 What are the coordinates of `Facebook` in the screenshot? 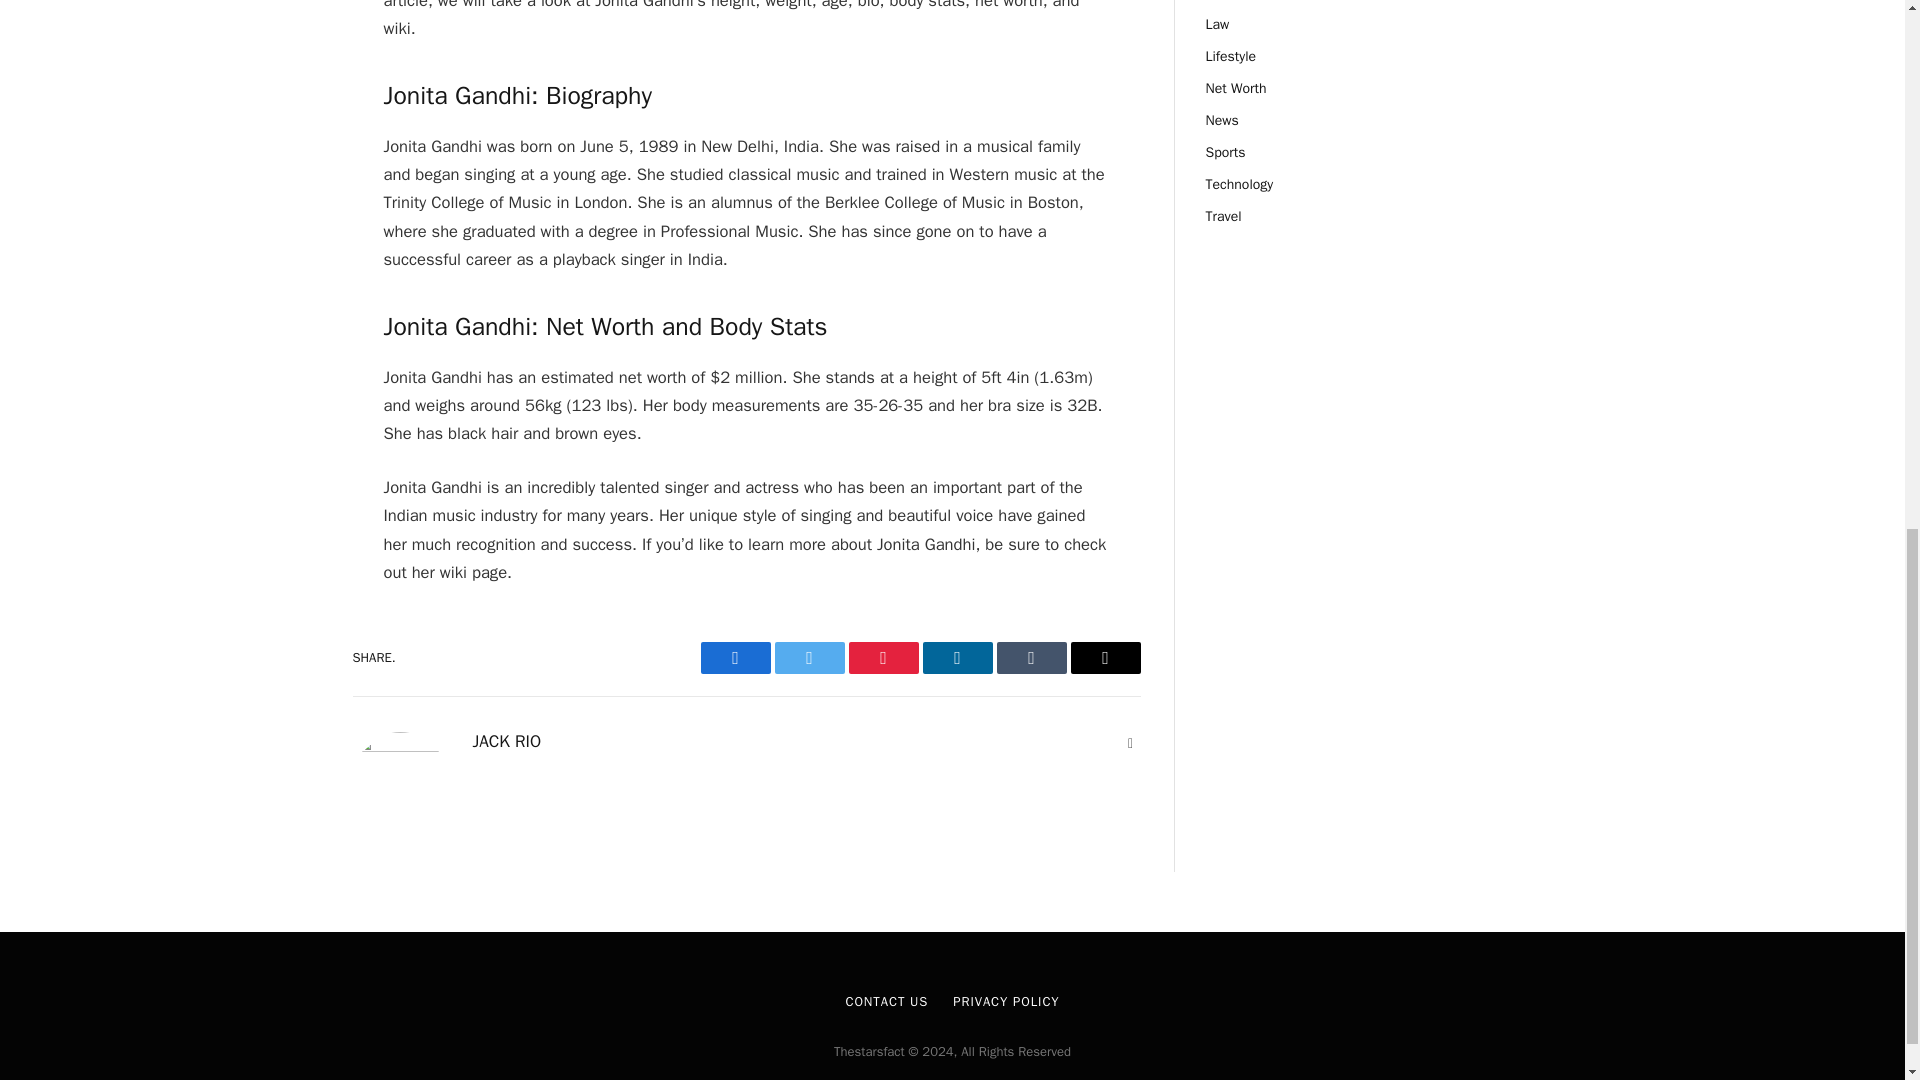 It's located at (734, 657).